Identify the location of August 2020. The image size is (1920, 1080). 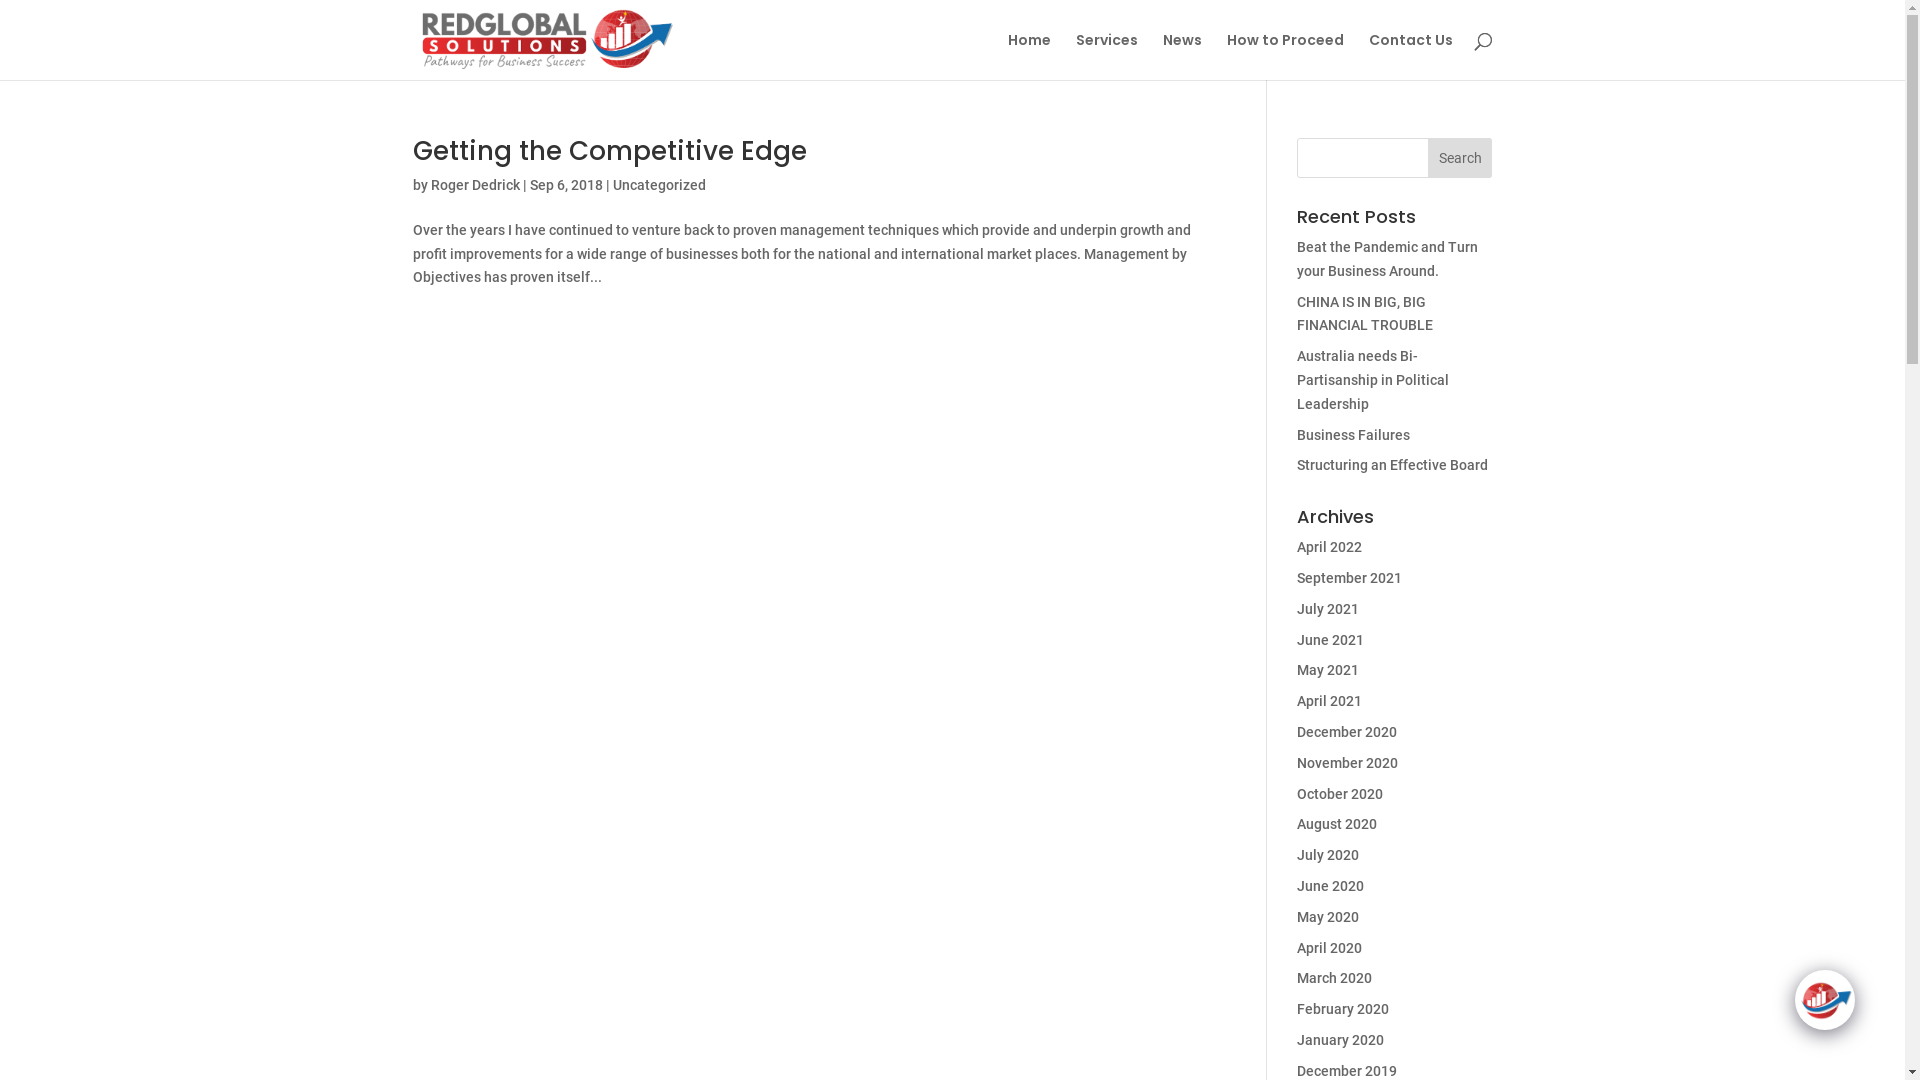
(1337, 824).